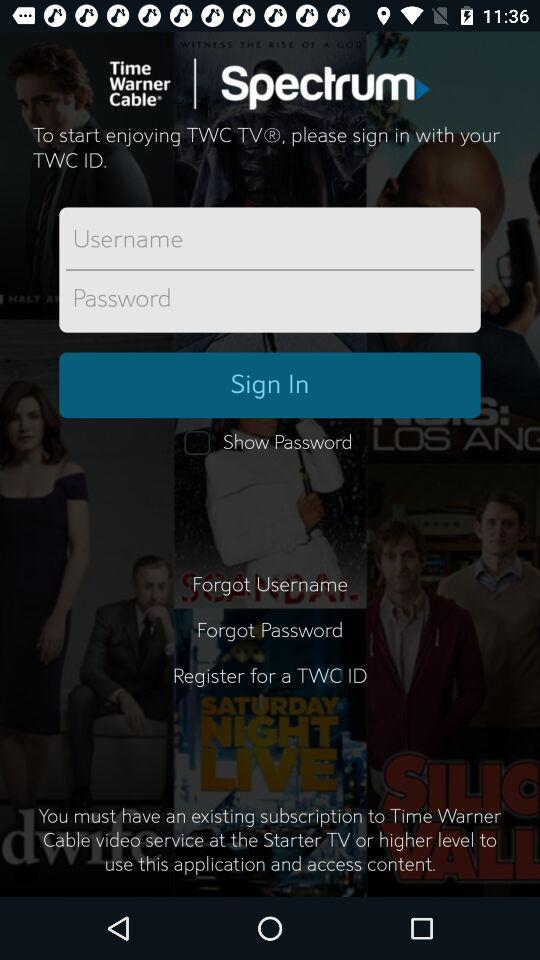 The height and width of the screenshot is (960, 540). What do you see at coordinates (270, 299) in the screenshot?
I see `enter in password` at bounding box center [270, 299].